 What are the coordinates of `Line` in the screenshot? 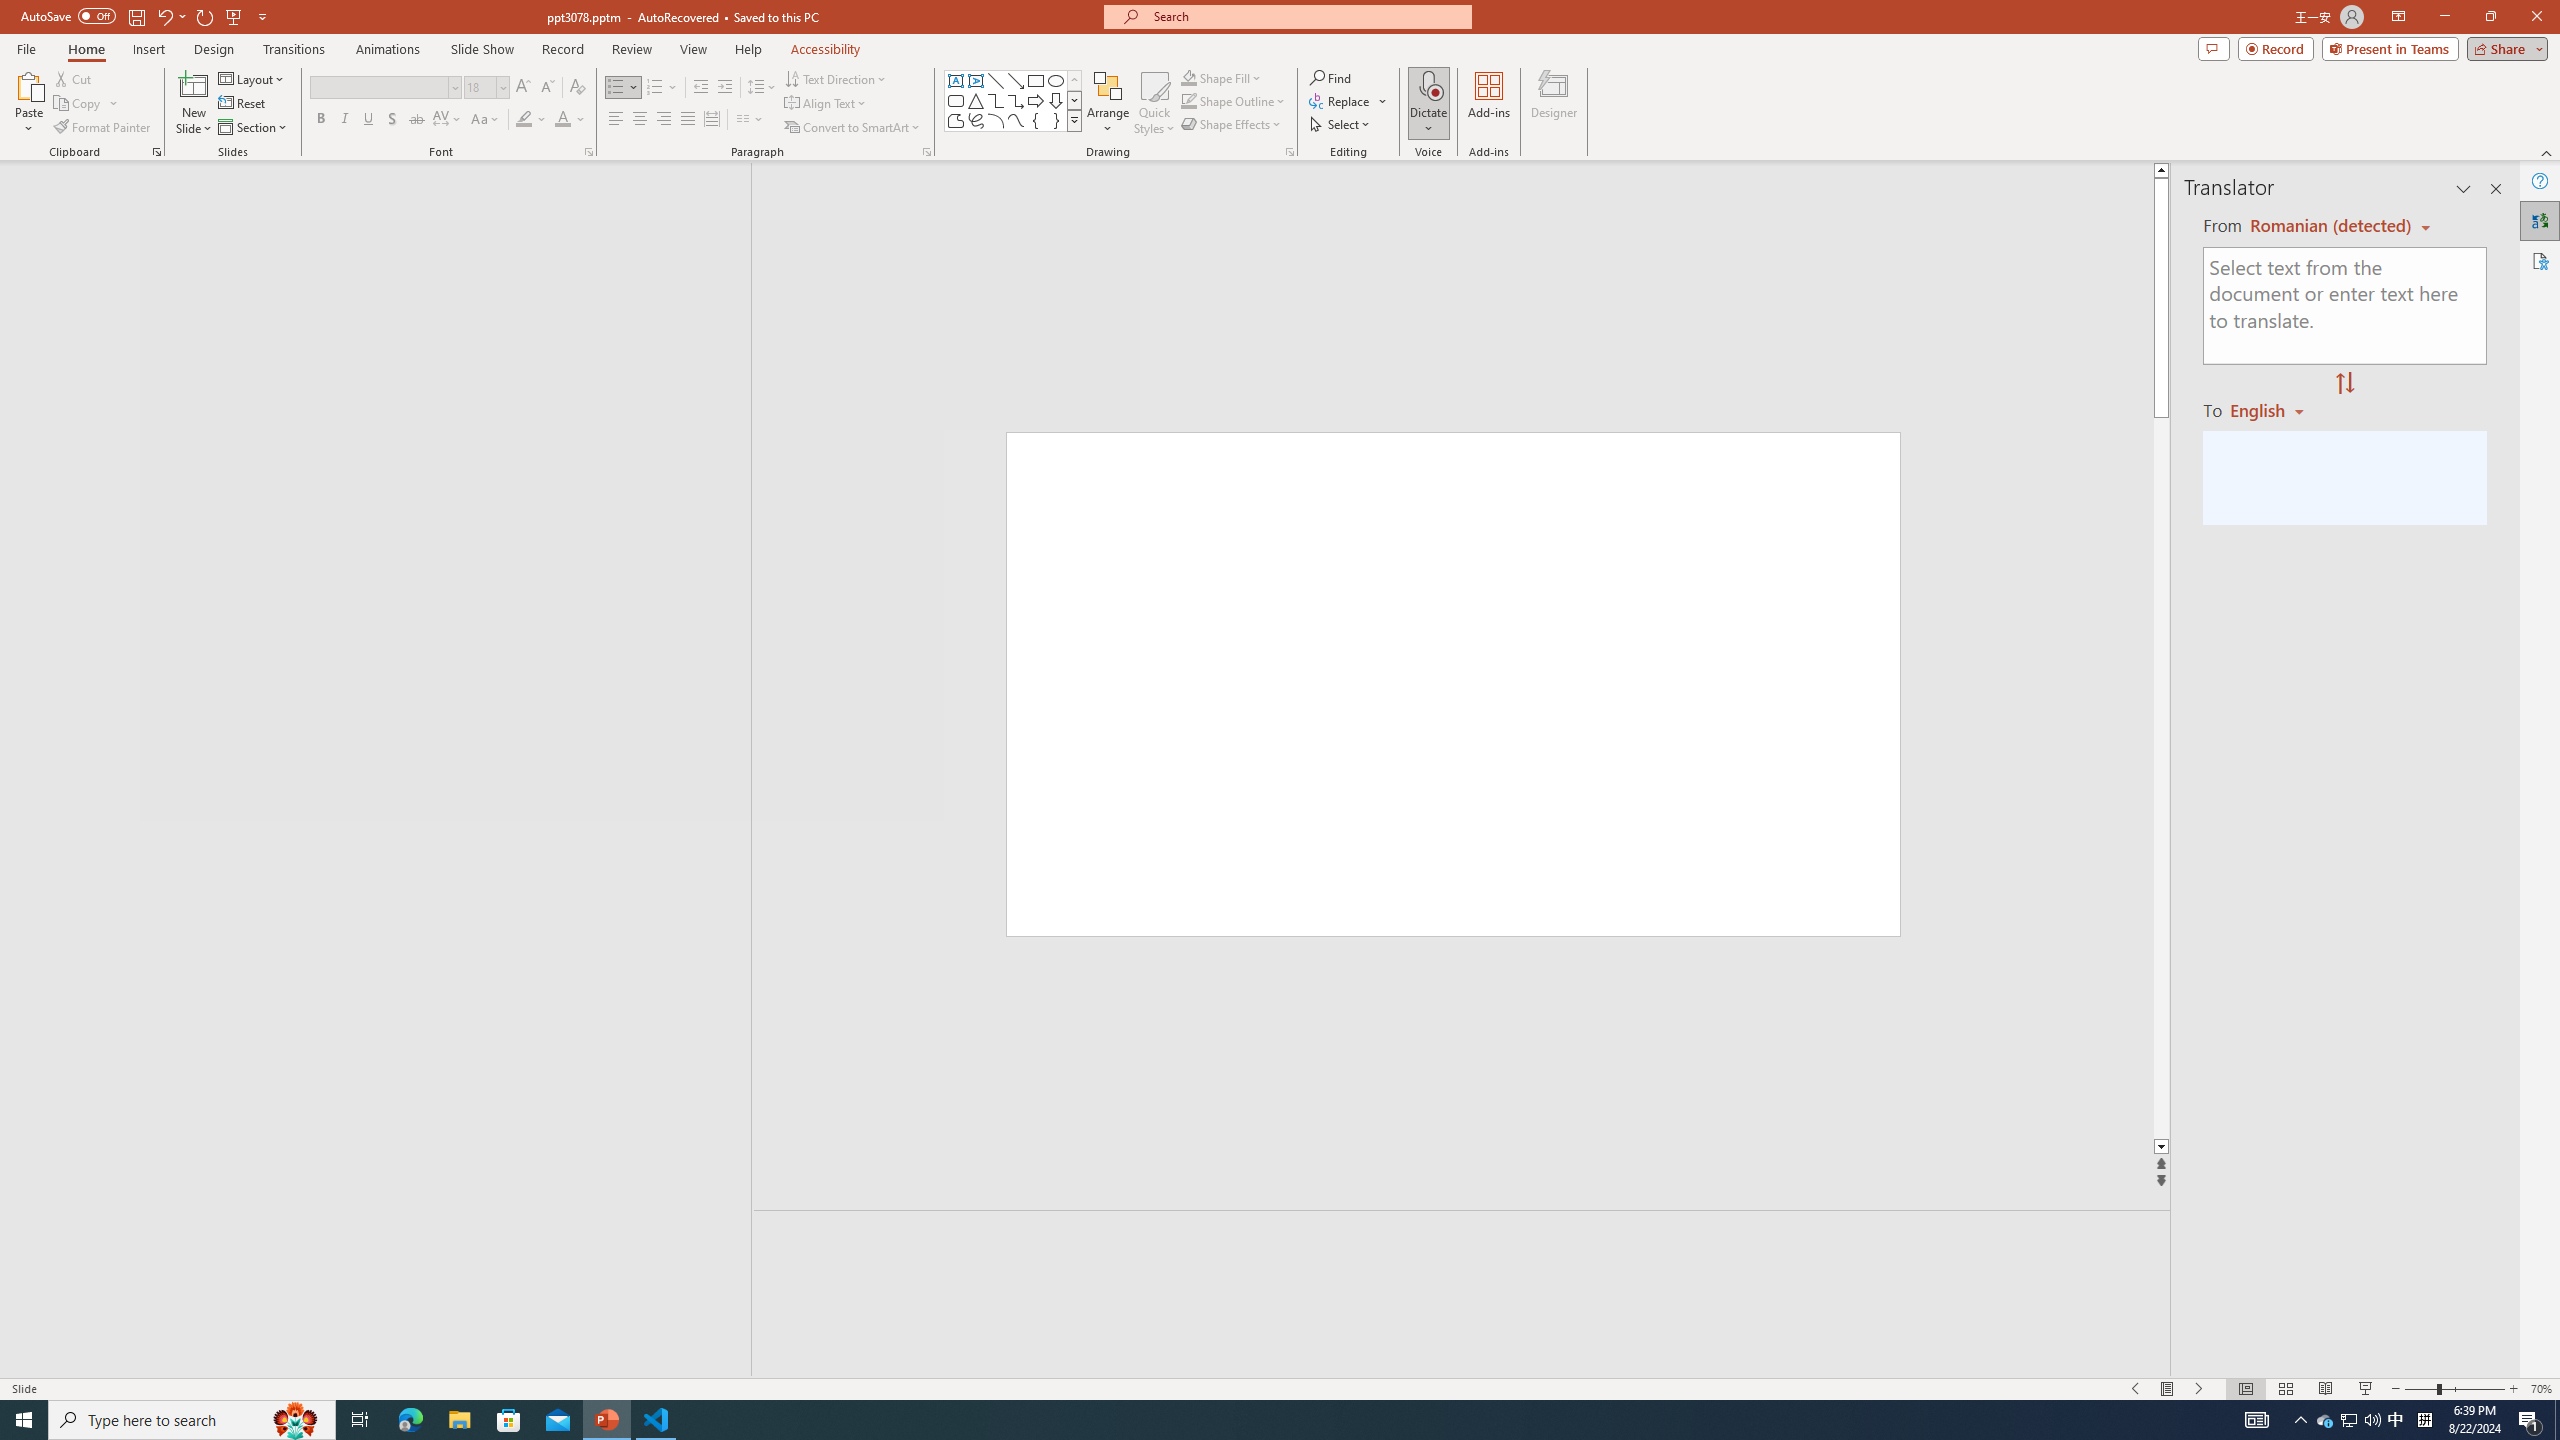 It's located at (996, 80).